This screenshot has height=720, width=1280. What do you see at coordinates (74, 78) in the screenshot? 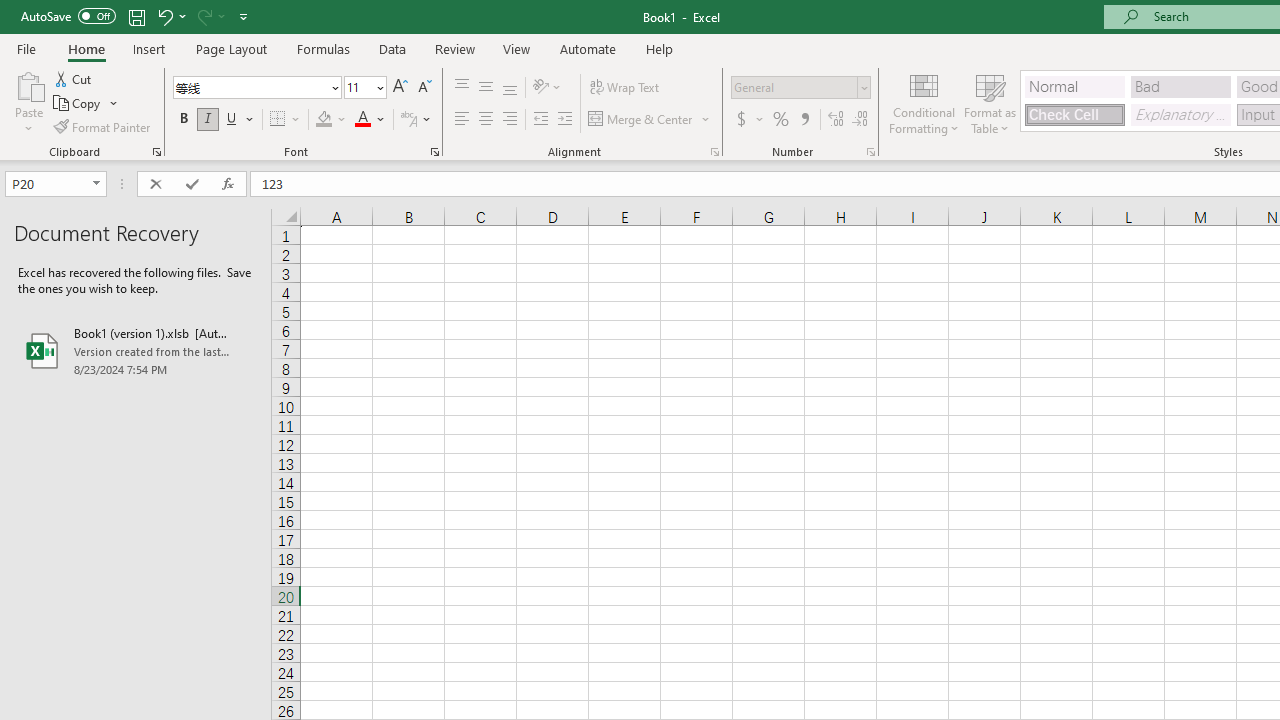
I see `Cut` at bounding box center [74, 78].